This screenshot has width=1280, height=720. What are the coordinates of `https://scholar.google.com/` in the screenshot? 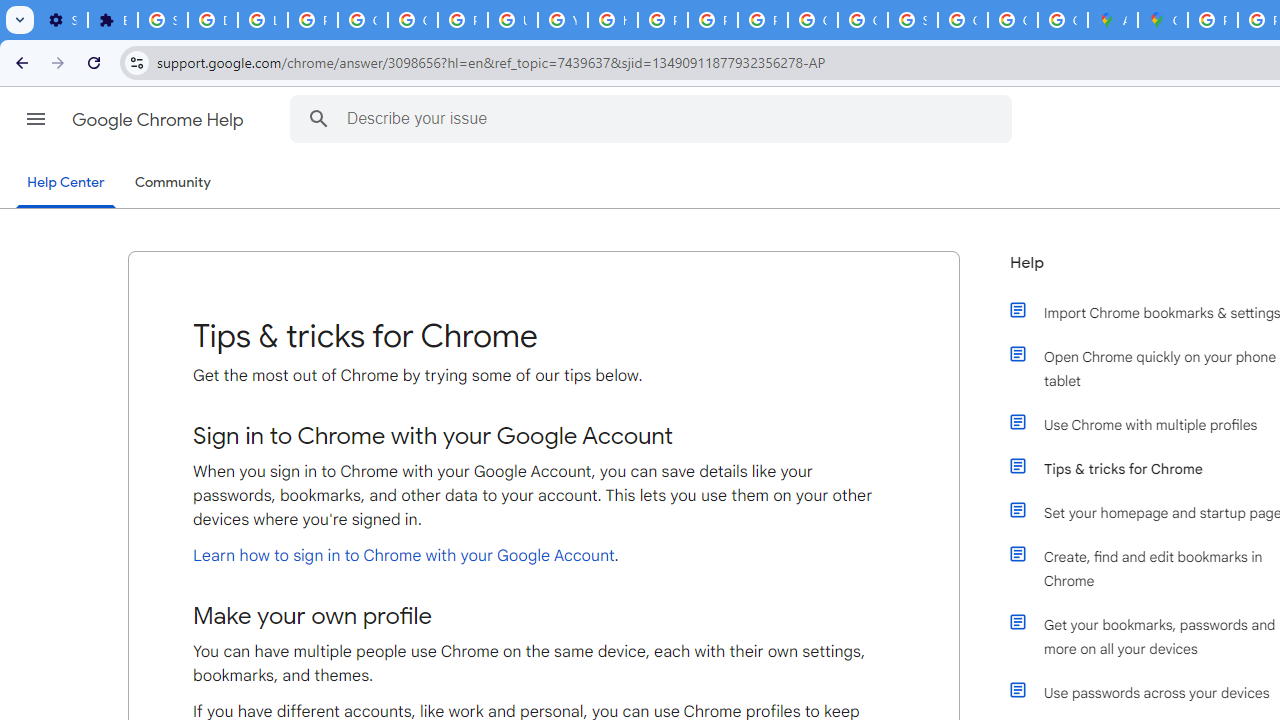 It's located at (612, 20).